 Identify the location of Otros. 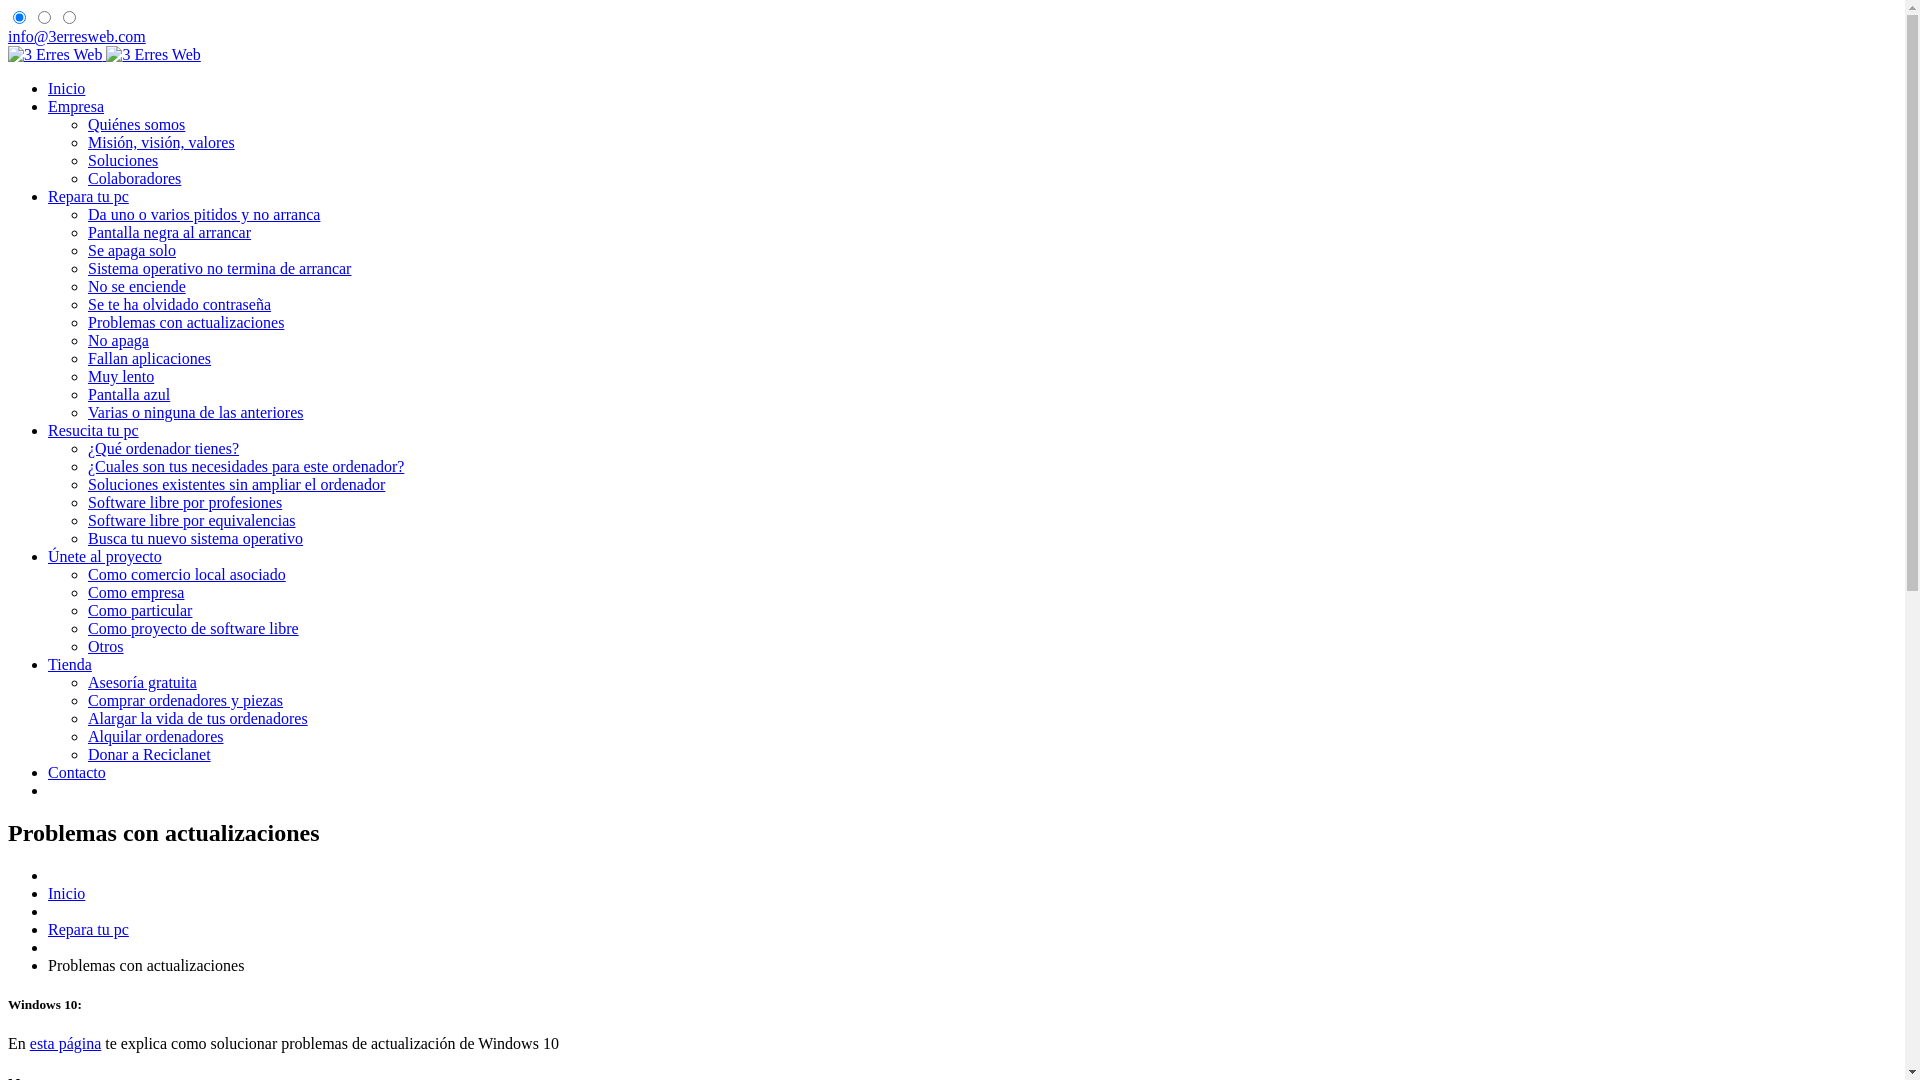
(106, 646).